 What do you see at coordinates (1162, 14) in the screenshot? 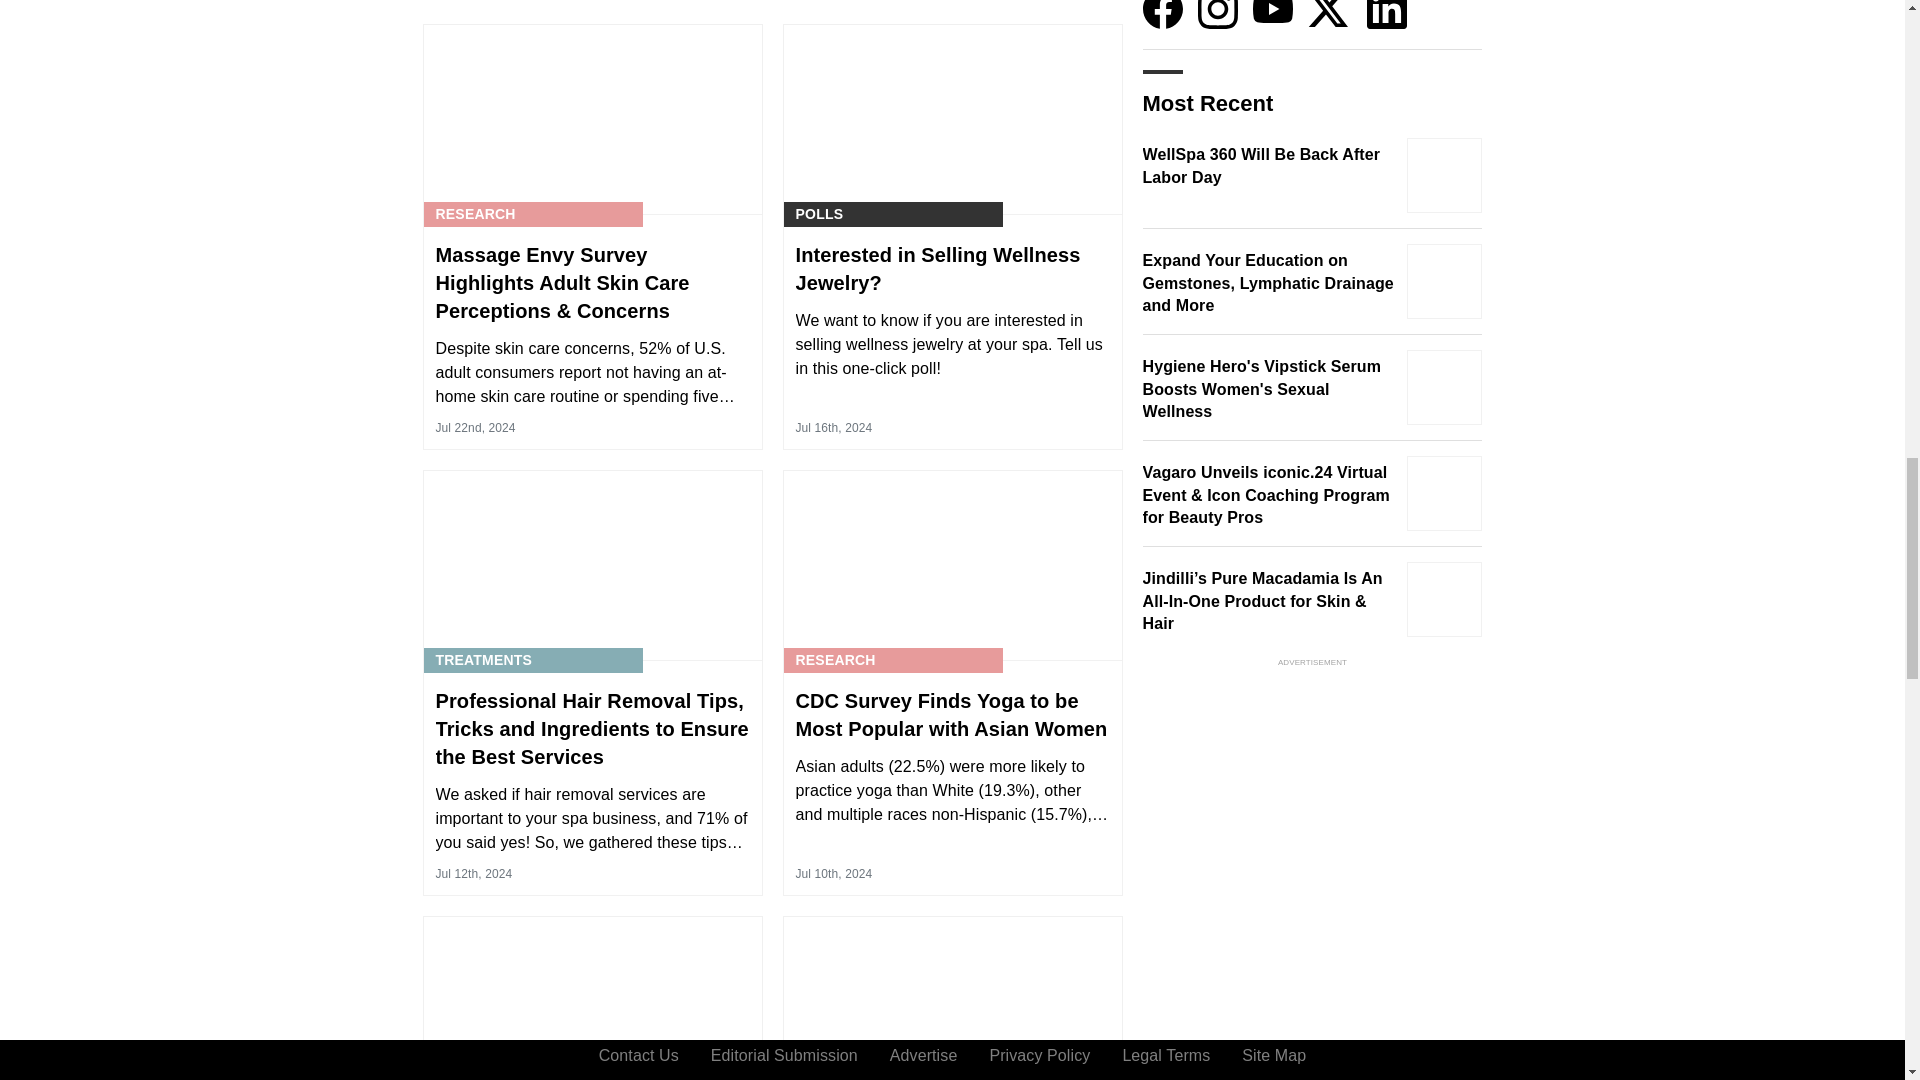
I see `Facebook icon` at bounding box center [1162, 14].